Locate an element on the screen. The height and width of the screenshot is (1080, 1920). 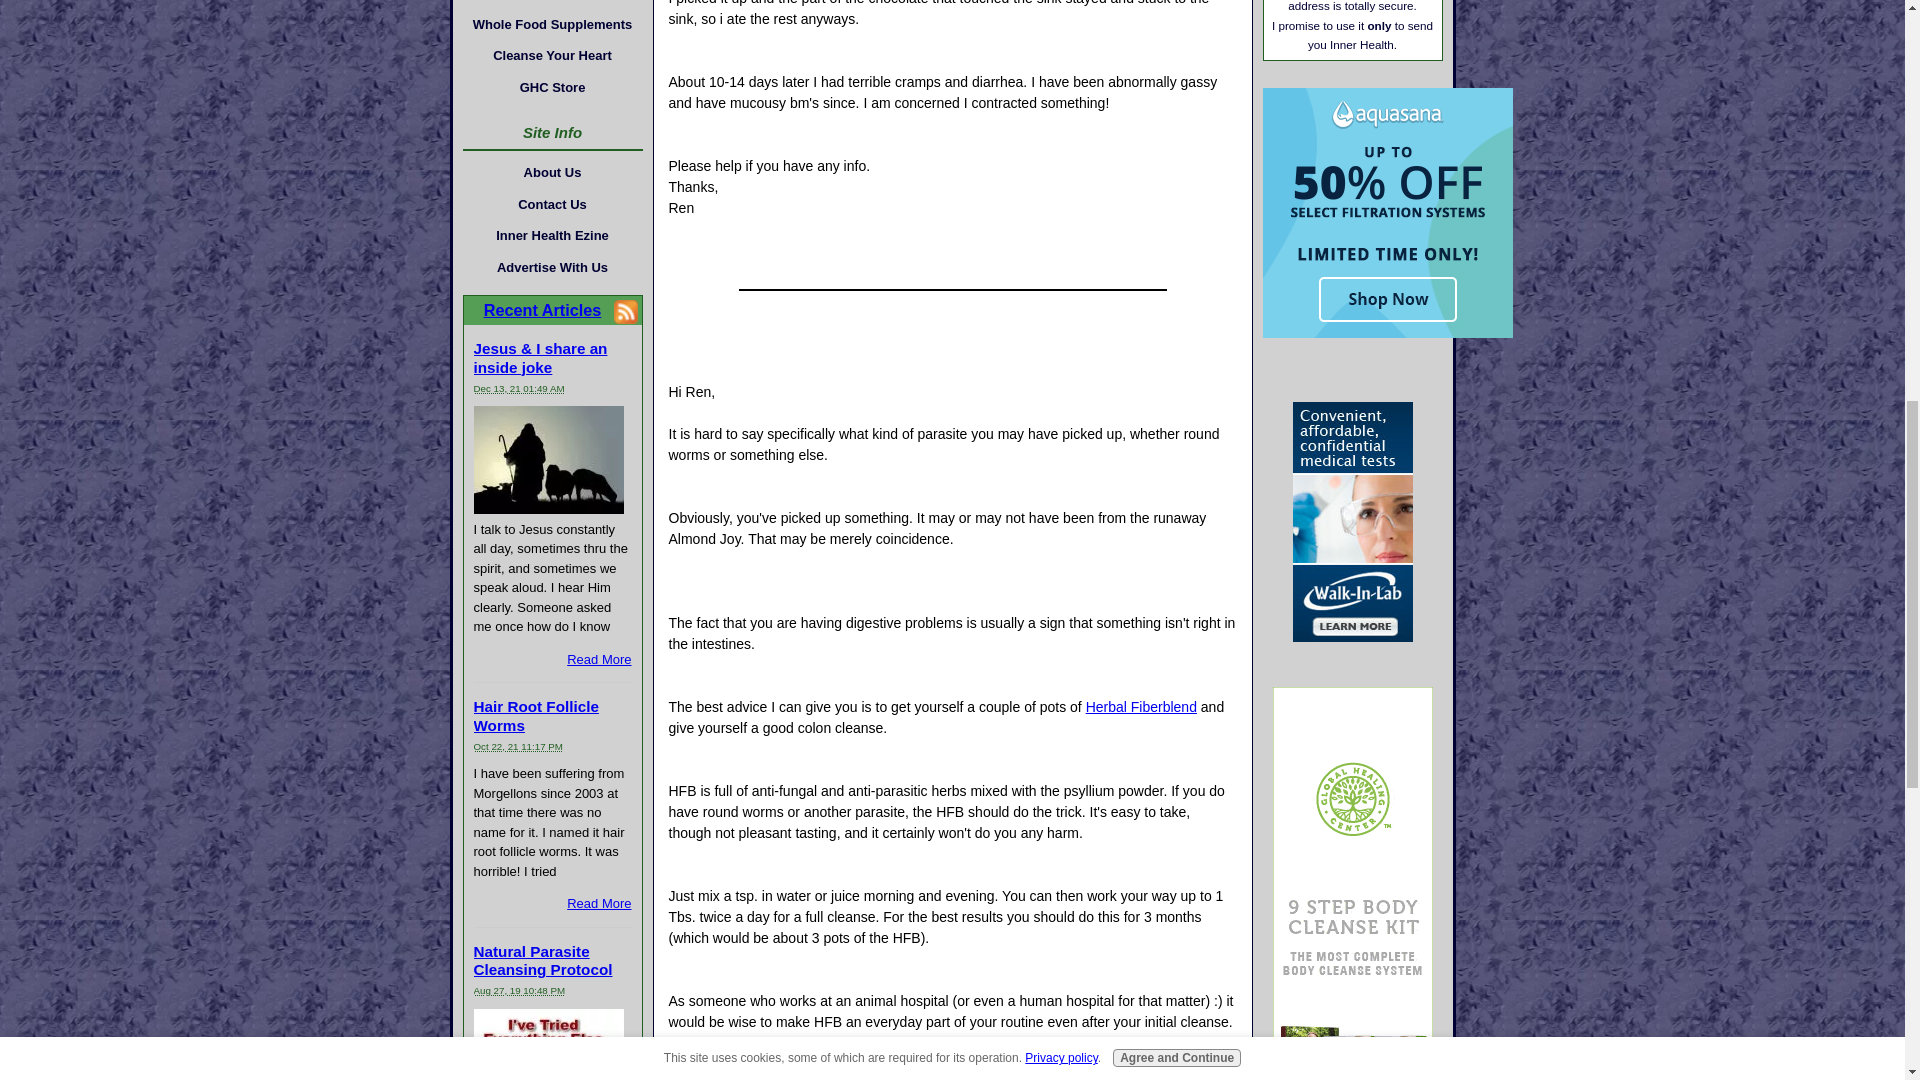
2019-08-27T22:48:39-0400 is located at coordinates (520, 990).